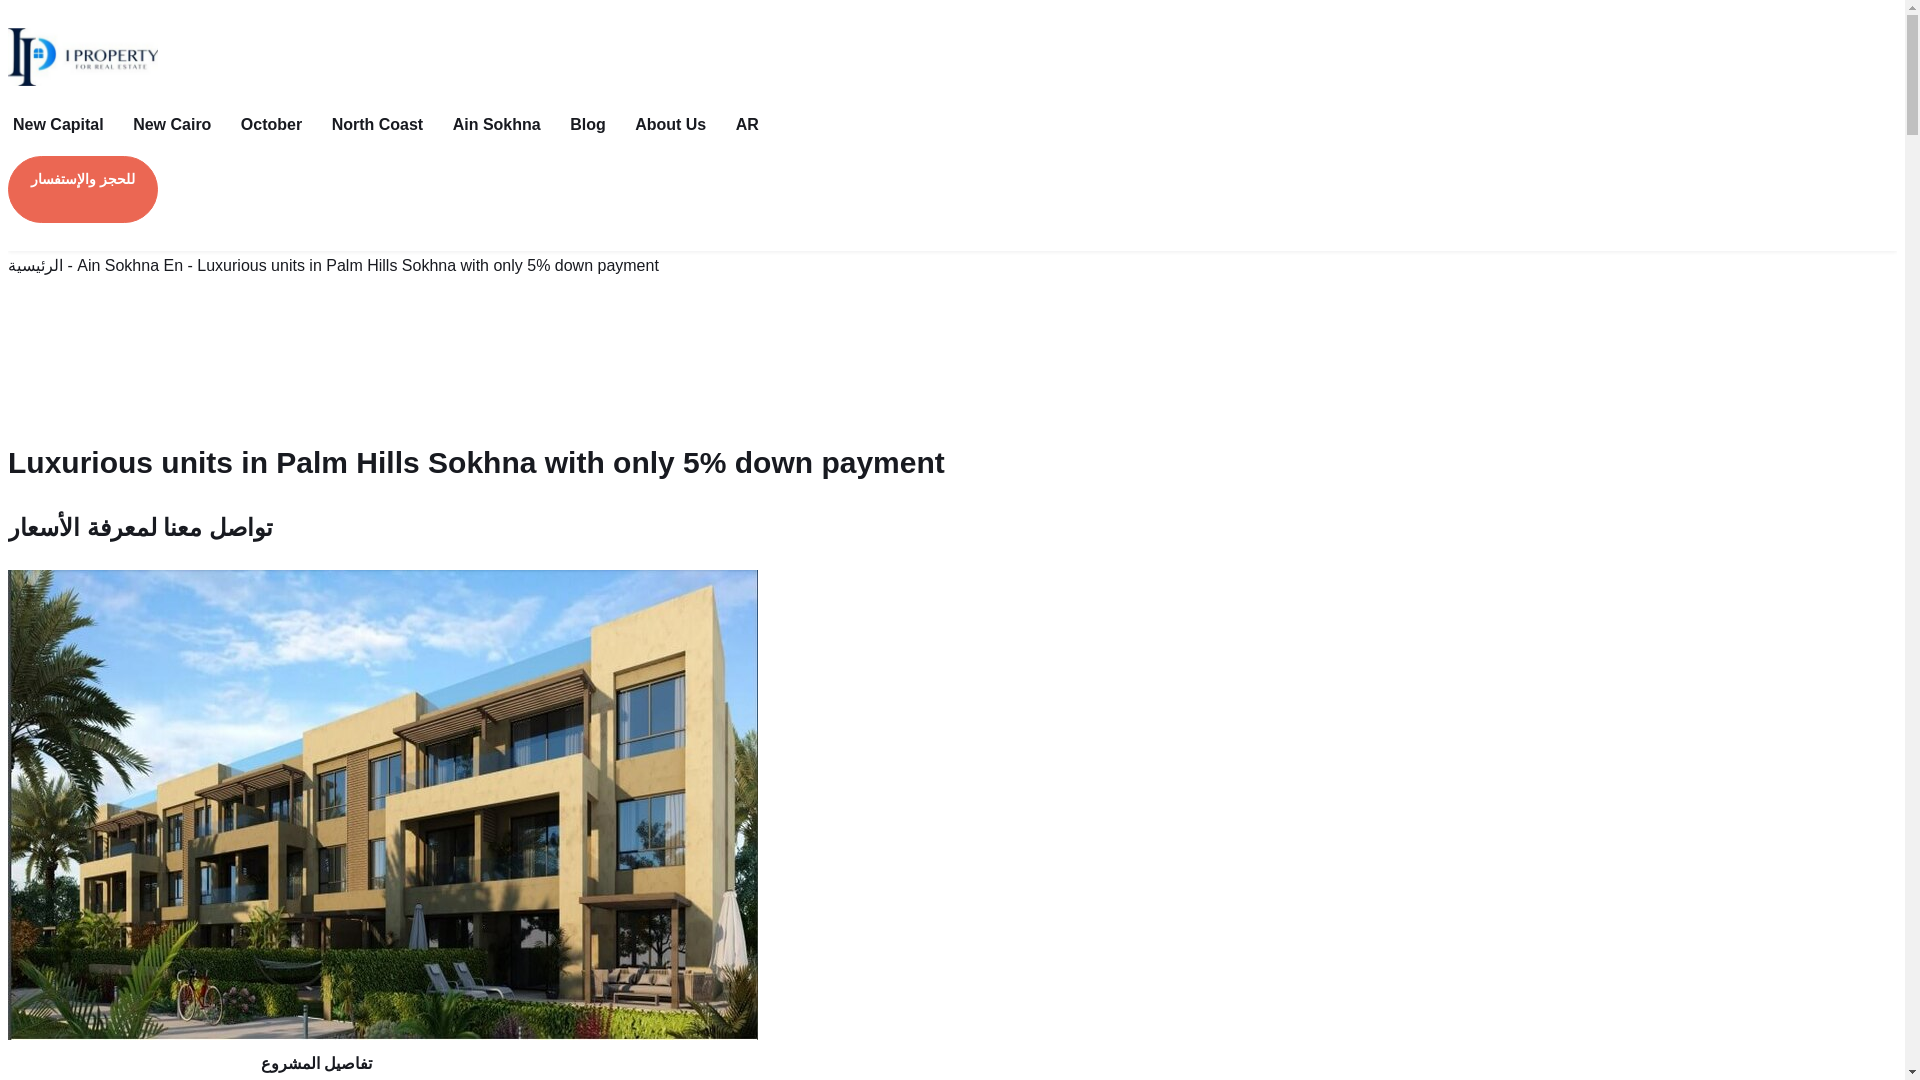 Image resolution: width=1920 pixels, height=1080 pixels. What do you see at coordinates (677, 124) in the screenshot?
I see `About Us` at bounding box center [677, 124].